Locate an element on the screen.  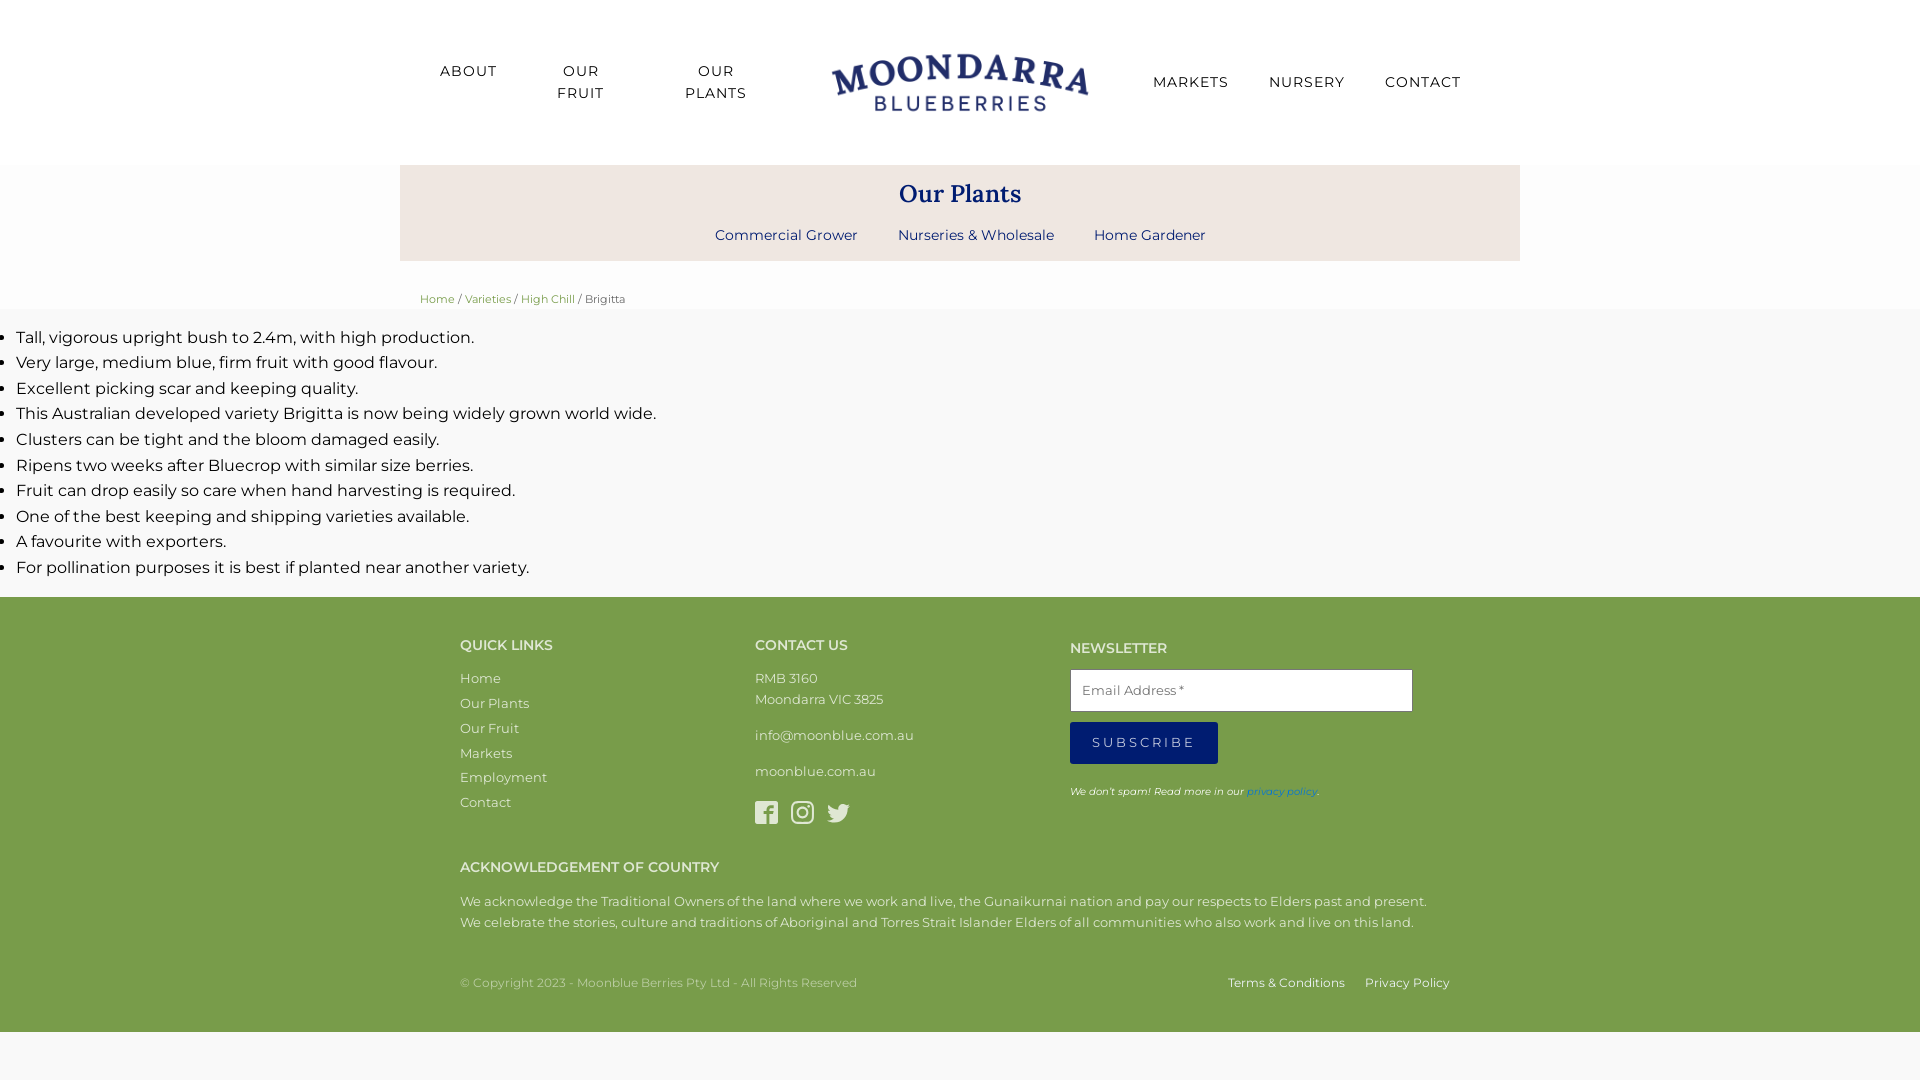
Our Plants is located at coordinates (504, 706).